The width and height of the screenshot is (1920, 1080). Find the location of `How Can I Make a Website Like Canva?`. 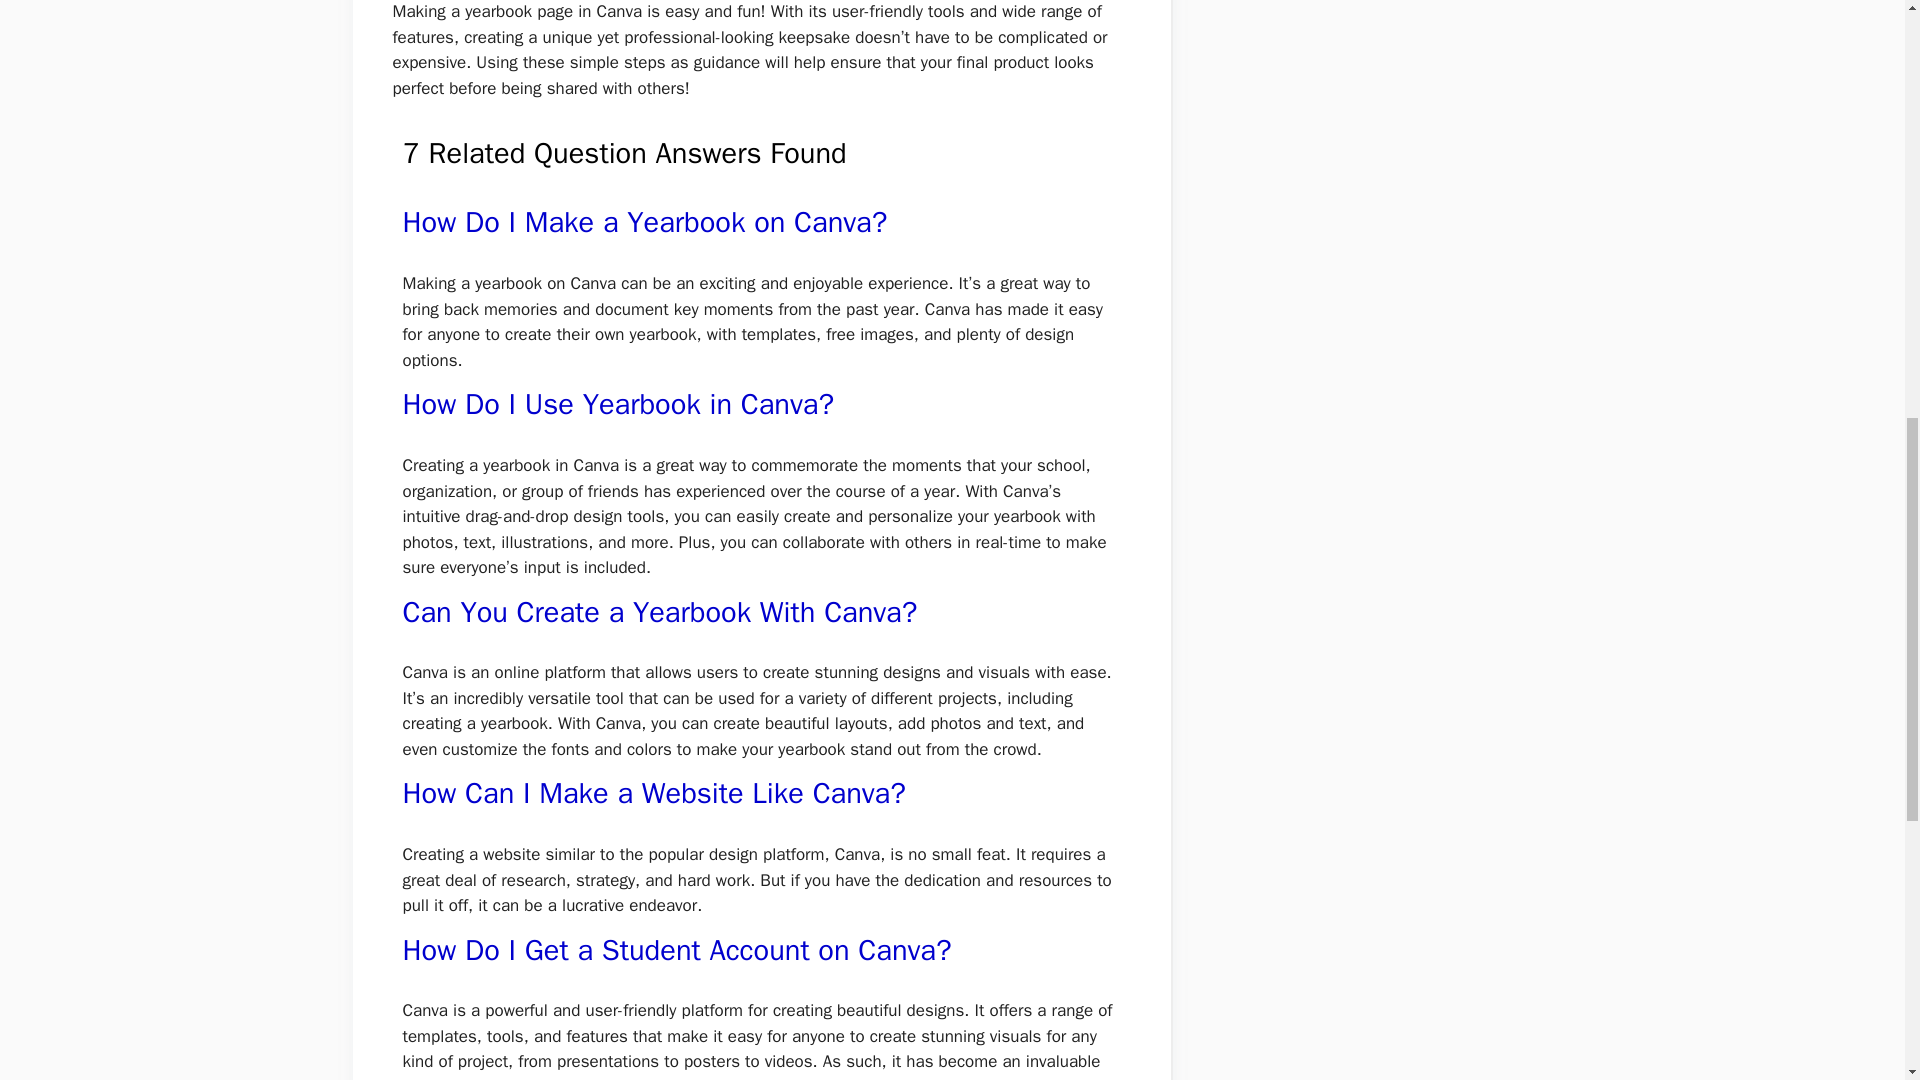

How Can I Make a Website Like Canva? is located at coordinates (652, 794).